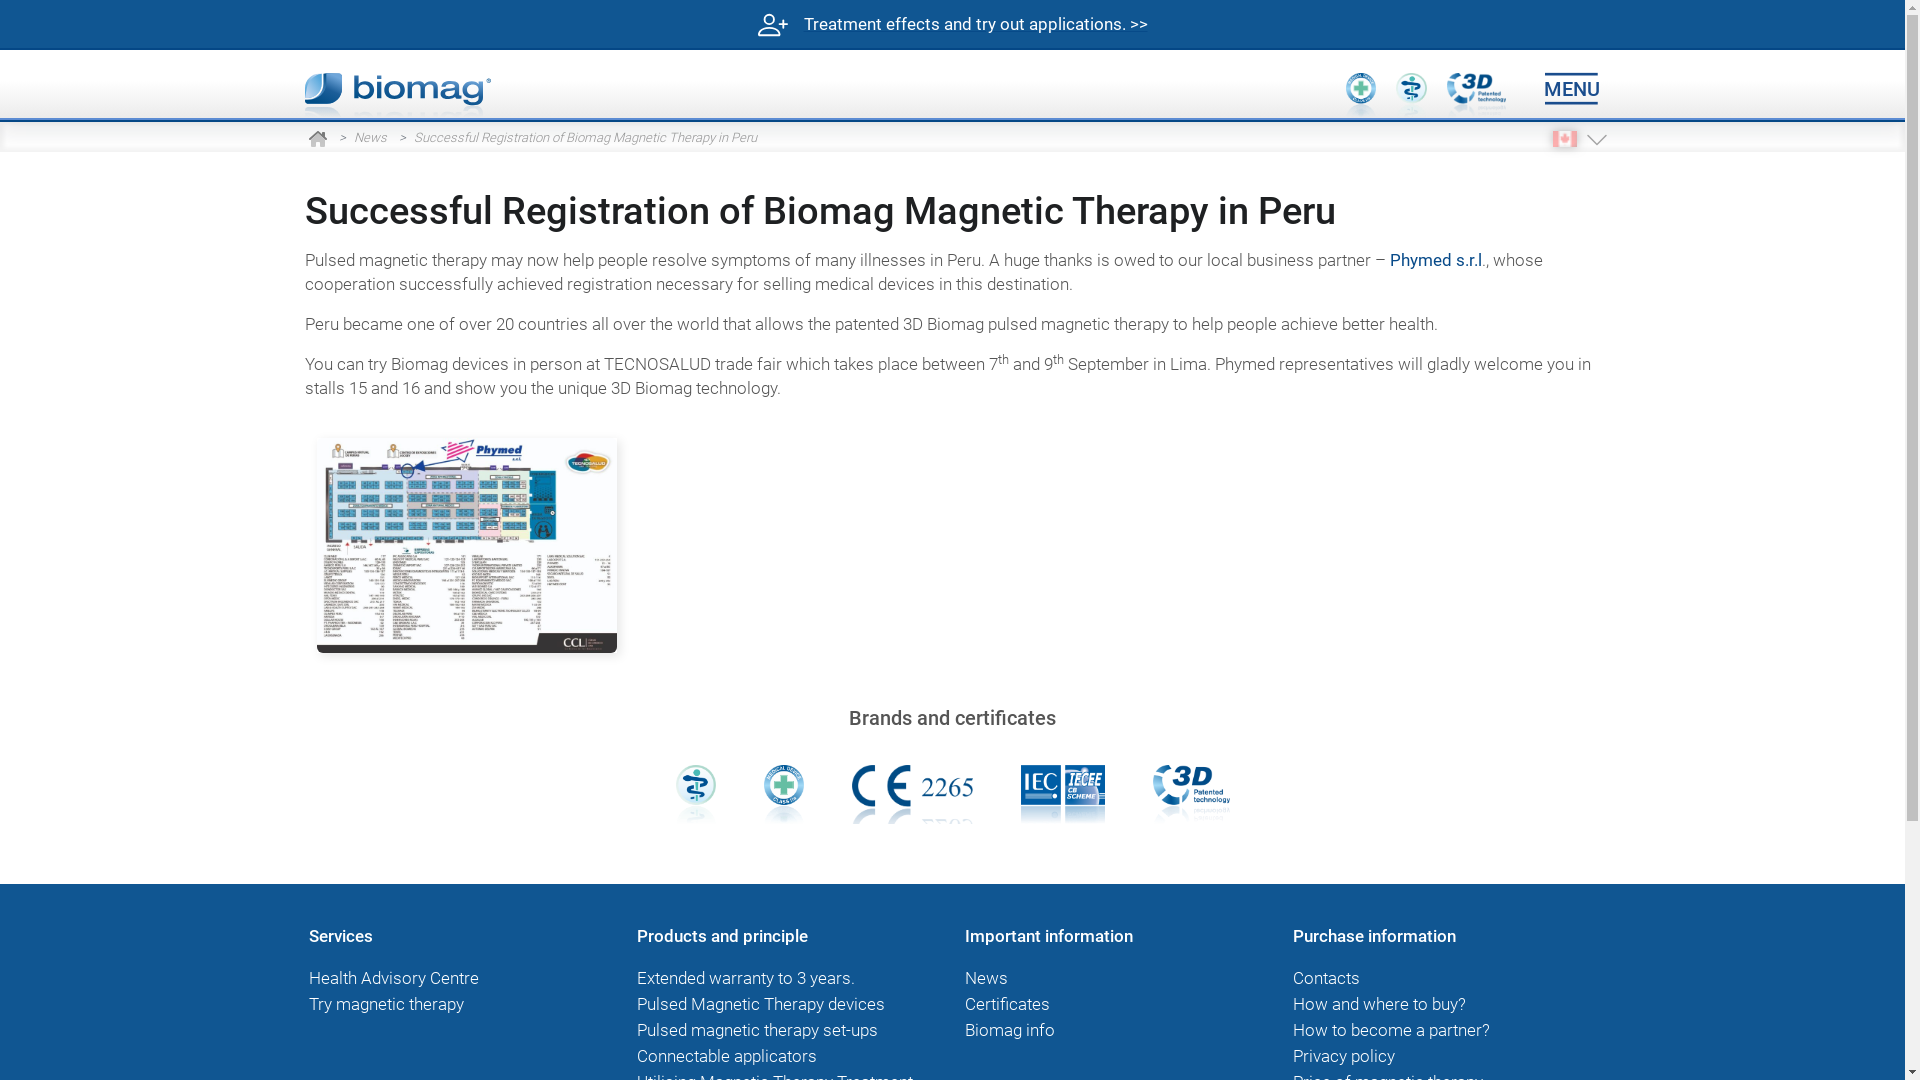 The width and height of the screenshot is (1920, 1080). I want to click on Certificates, so click(1006, 1004).